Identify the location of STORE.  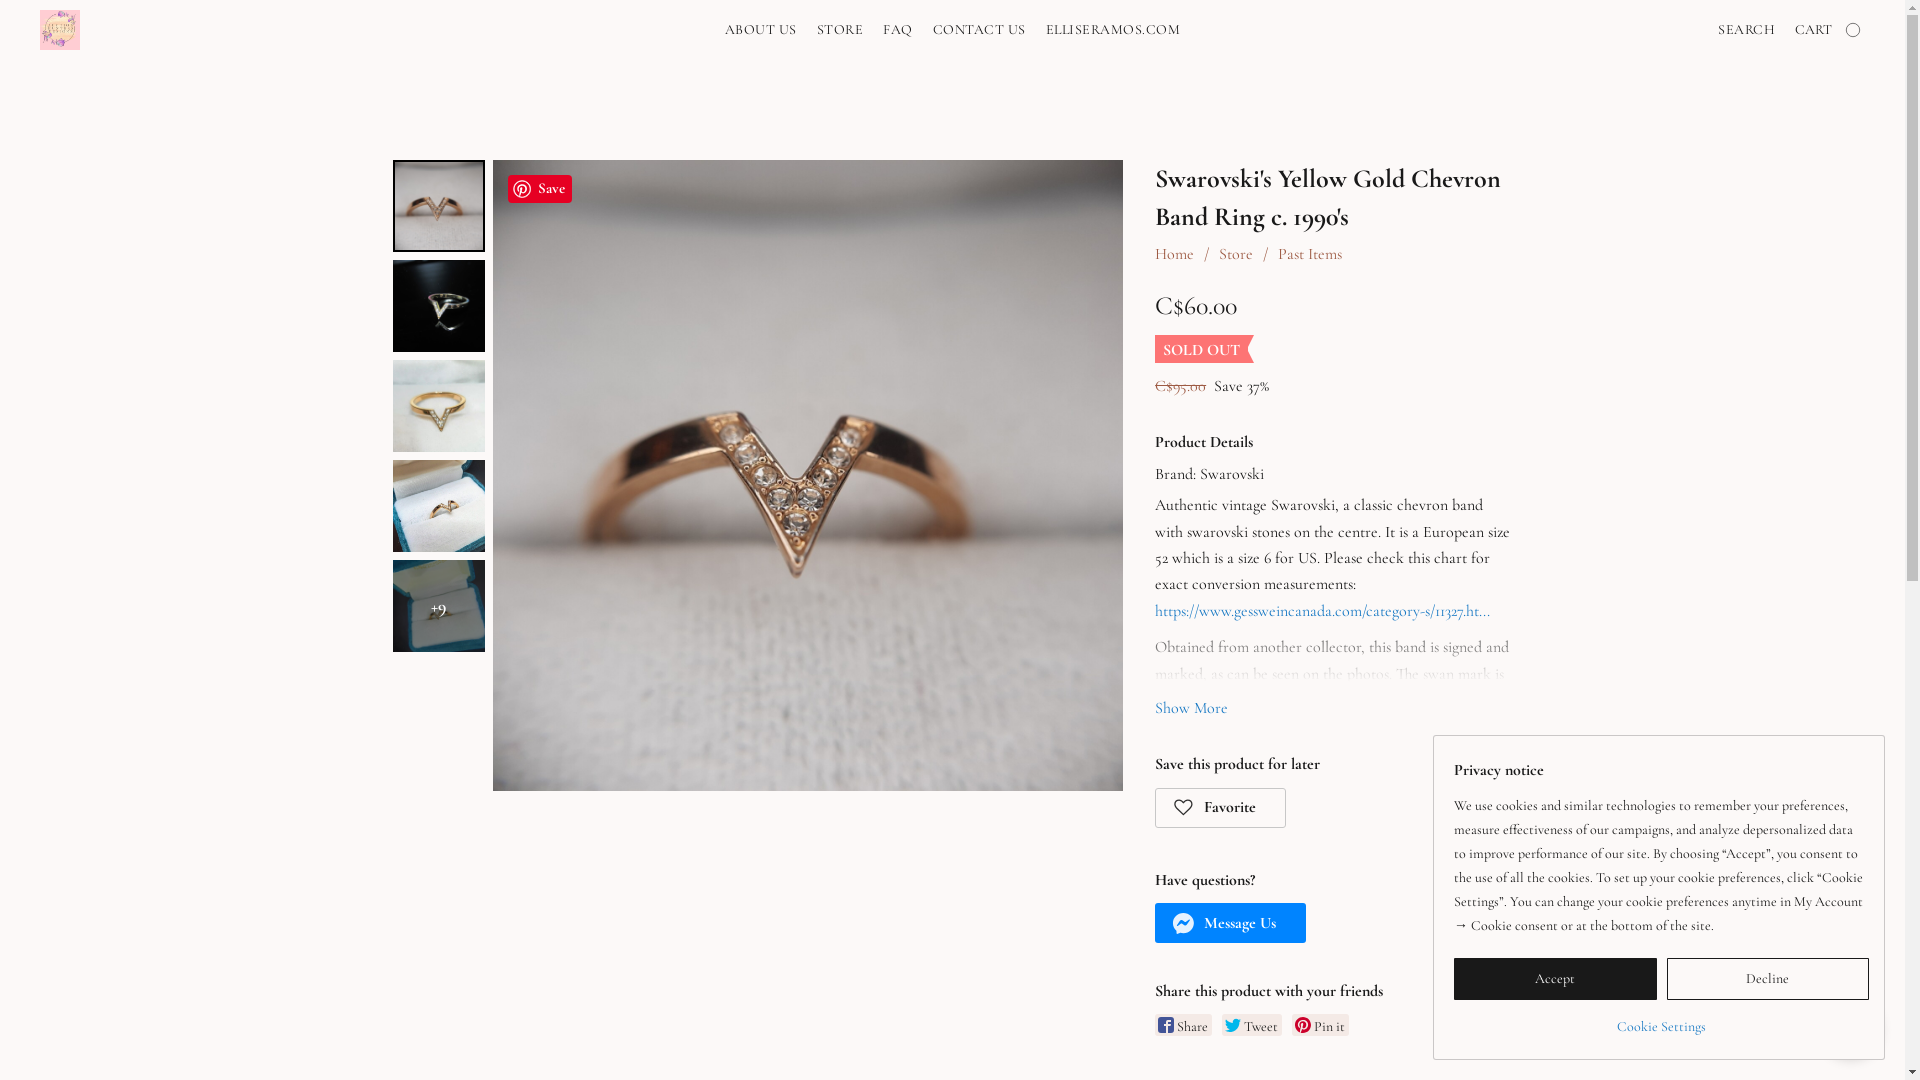
(840, 30).